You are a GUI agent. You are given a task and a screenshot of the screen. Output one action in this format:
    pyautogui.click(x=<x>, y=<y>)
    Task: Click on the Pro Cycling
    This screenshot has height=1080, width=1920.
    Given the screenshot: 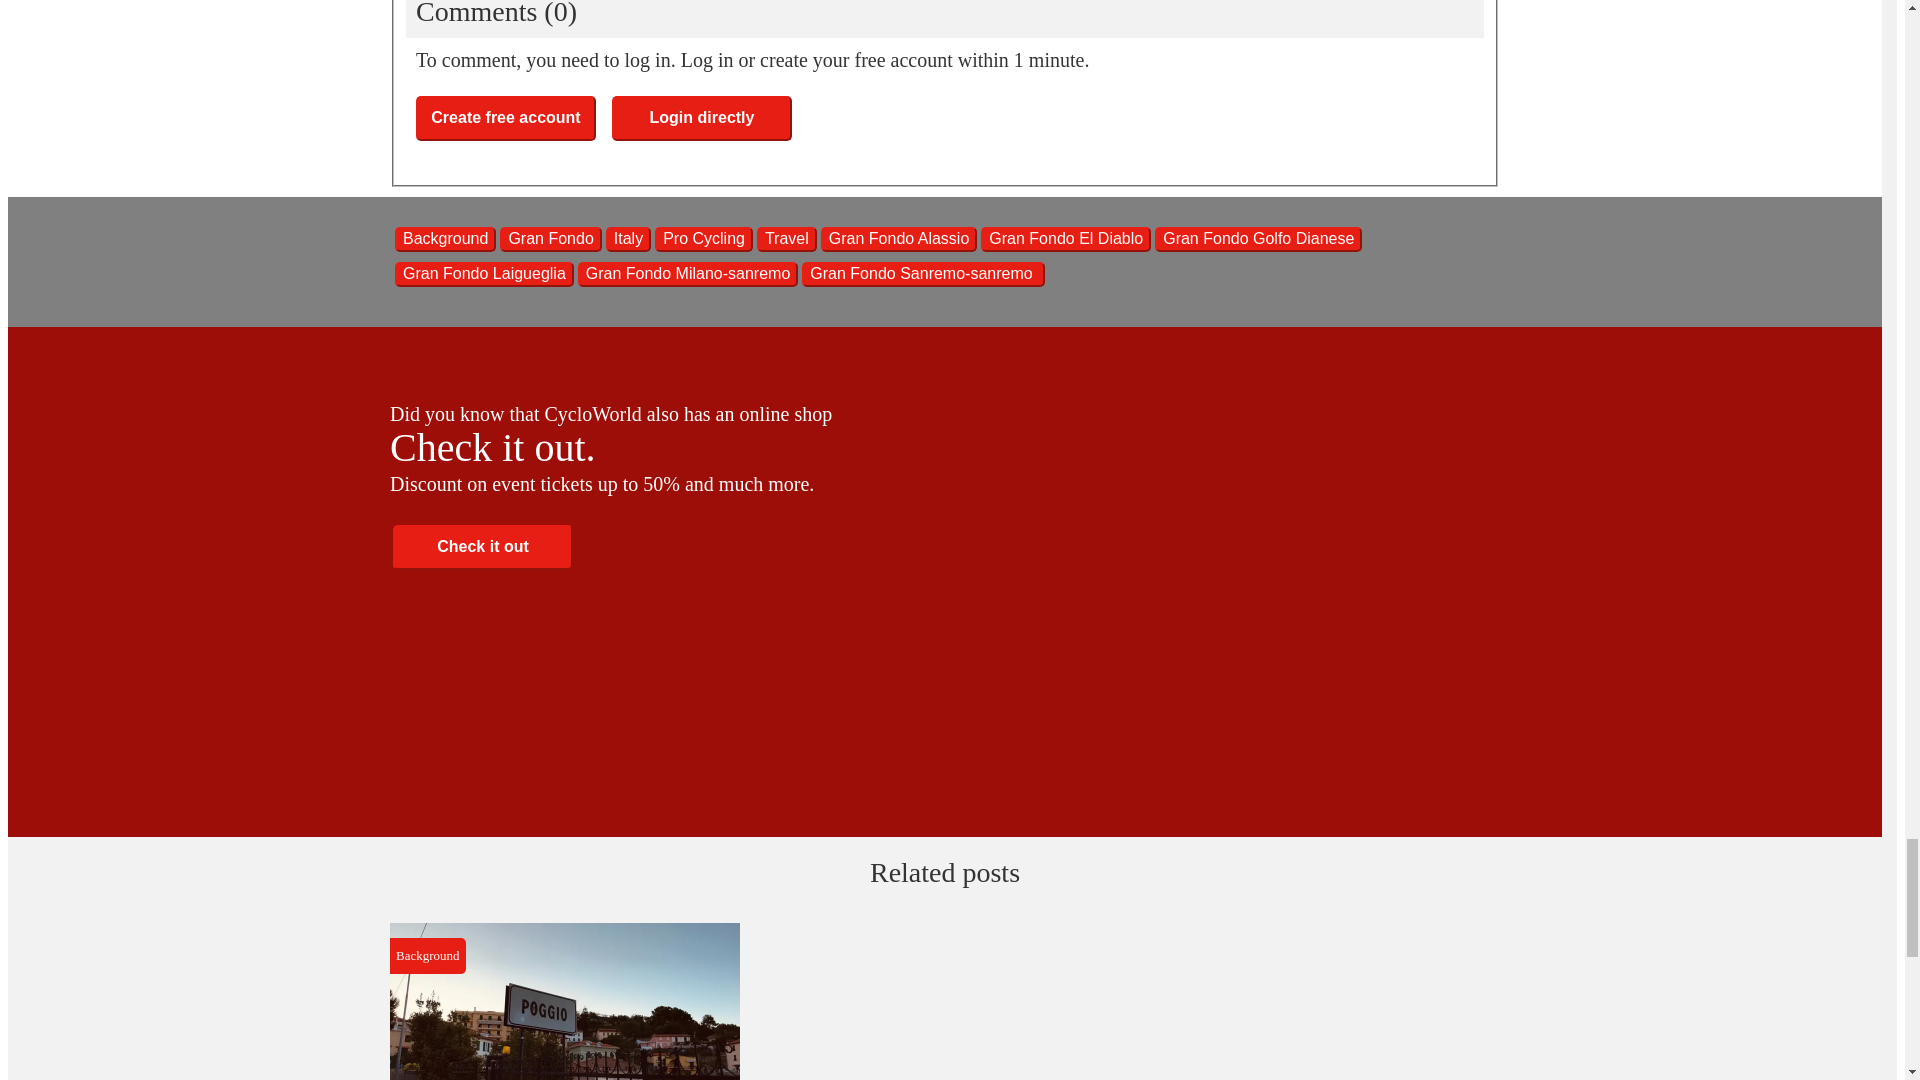 What is the action you would take?
    pyautogui.click(x=703, y=238)
    